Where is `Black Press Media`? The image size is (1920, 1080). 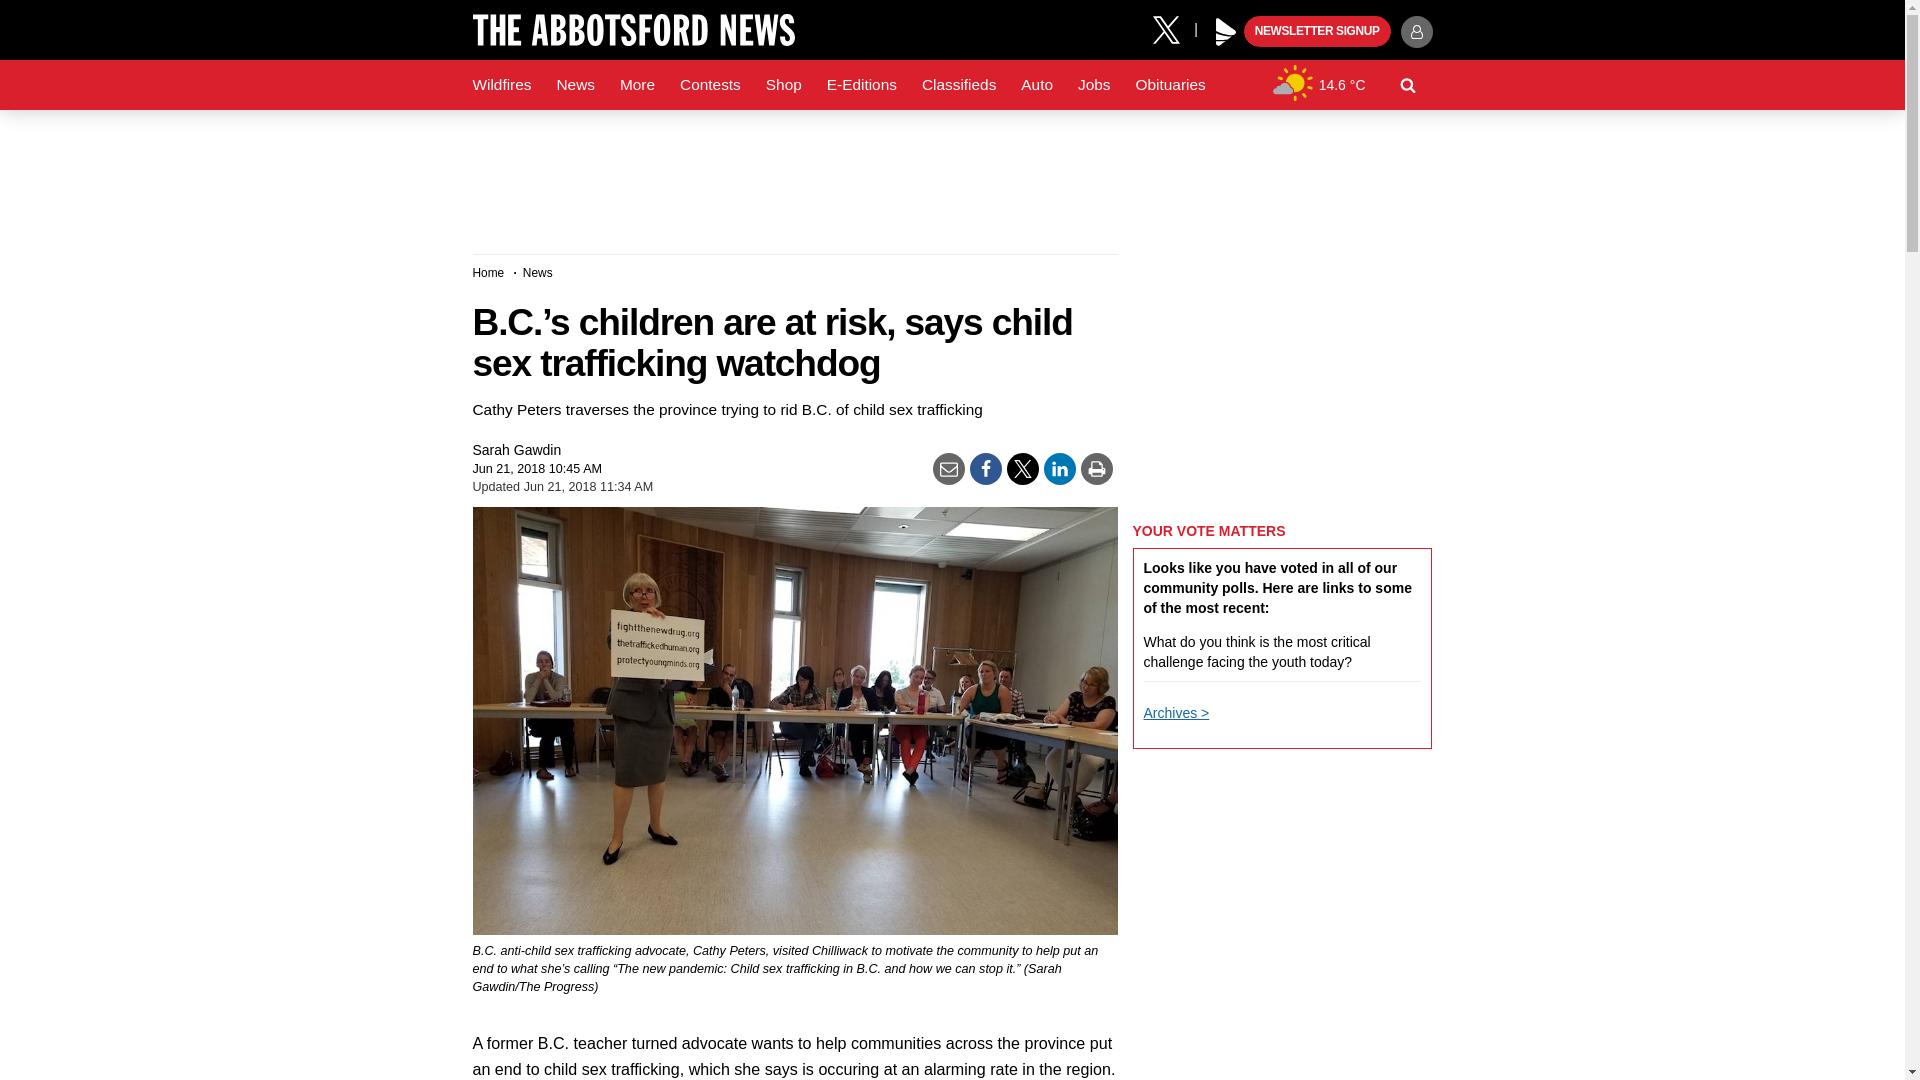 Black Press Media is located at coordinates (1226, 32).